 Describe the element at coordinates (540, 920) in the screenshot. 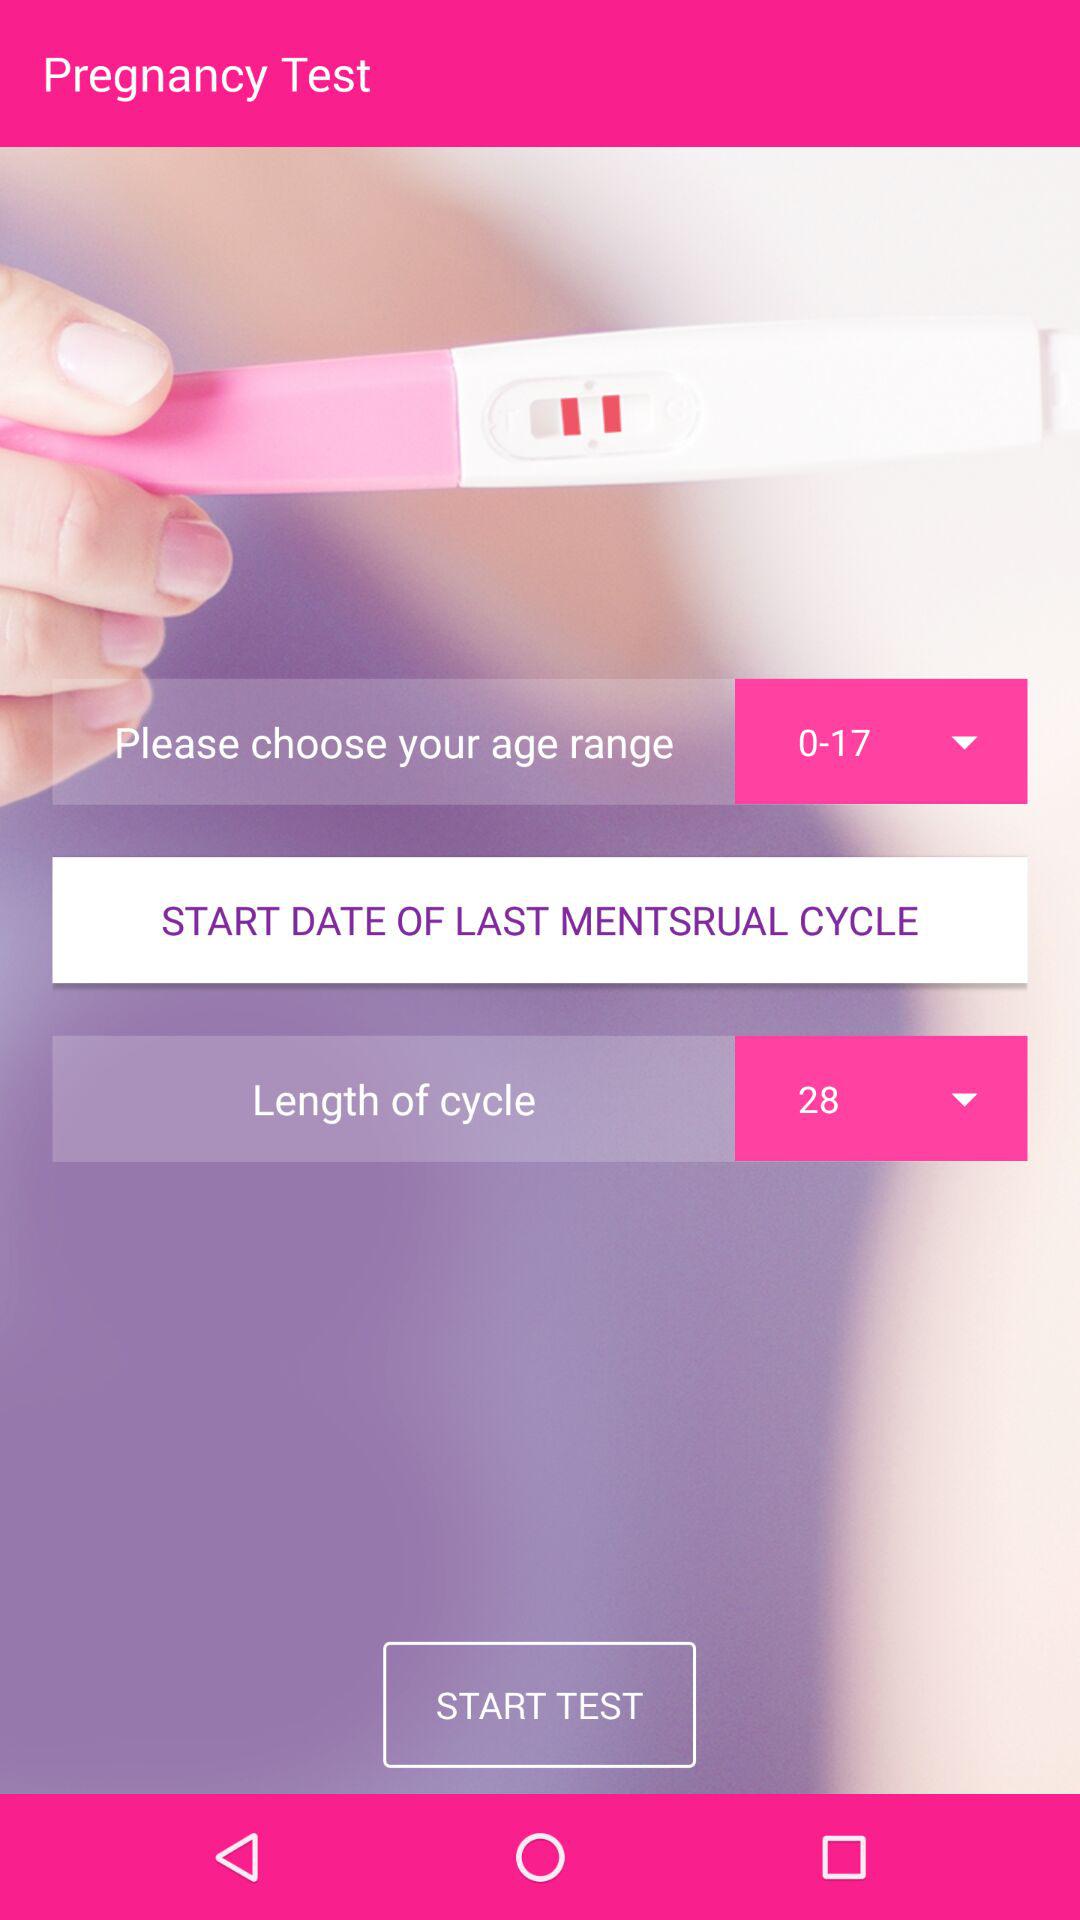

I see `turn off icon above 28 icon` at that location.